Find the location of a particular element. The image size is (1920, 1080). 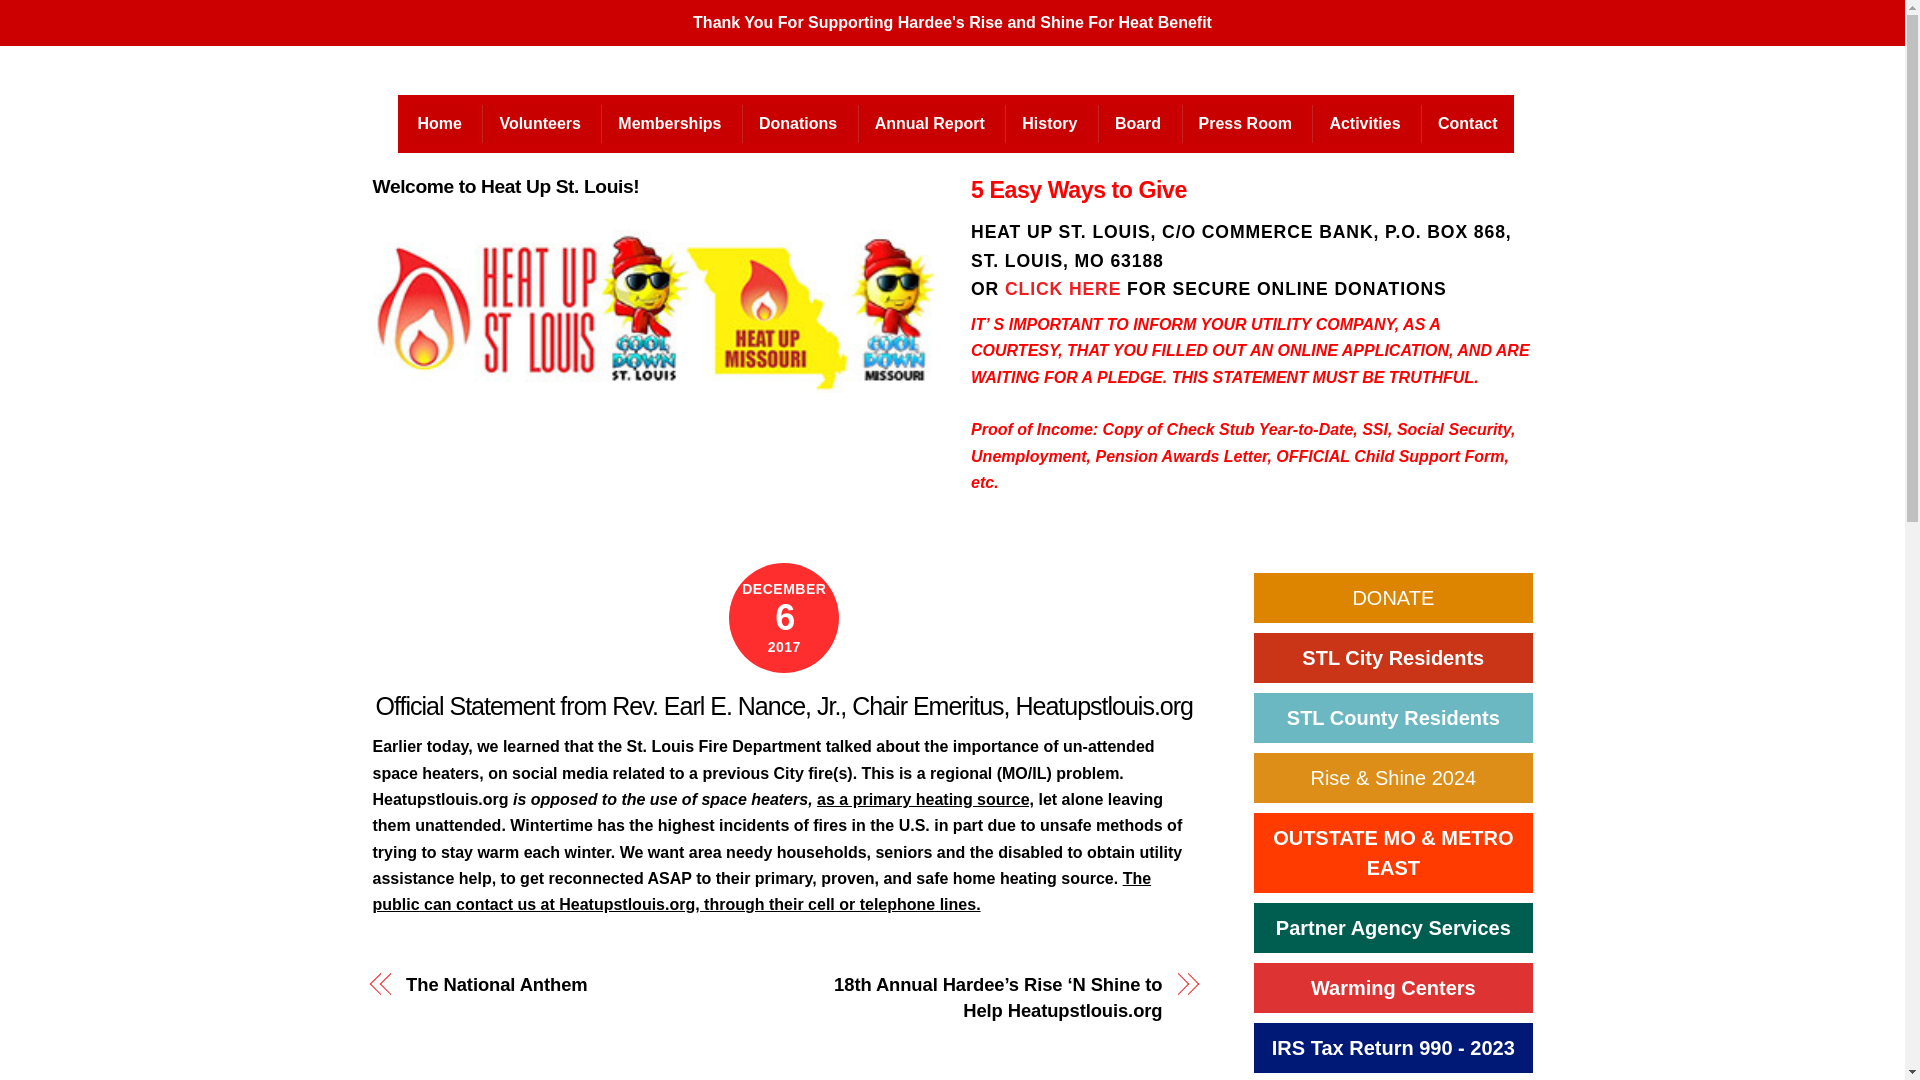

The National Anthem is located at coordinates (582, 984).